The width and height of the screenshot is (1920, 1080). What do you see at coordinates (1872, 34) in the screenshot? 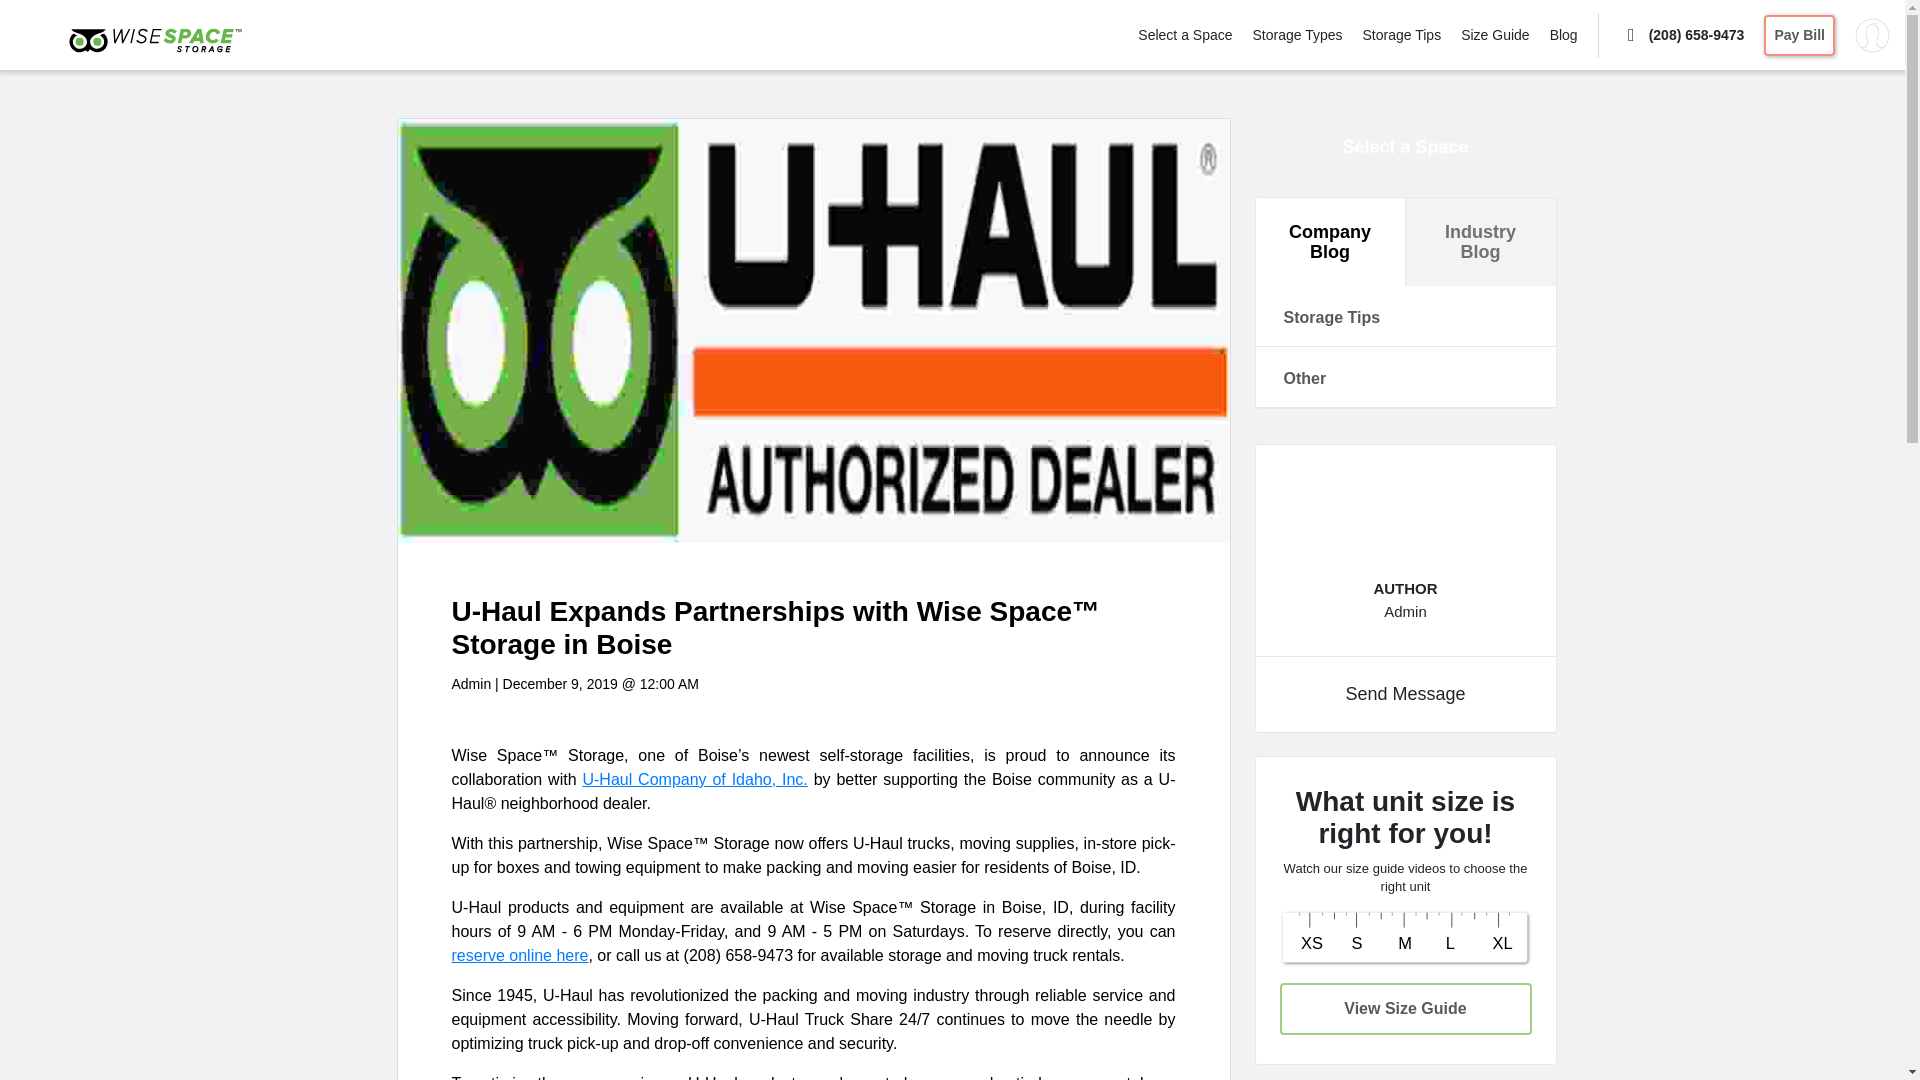
I see `My account` at bounding box center [1872, 34].